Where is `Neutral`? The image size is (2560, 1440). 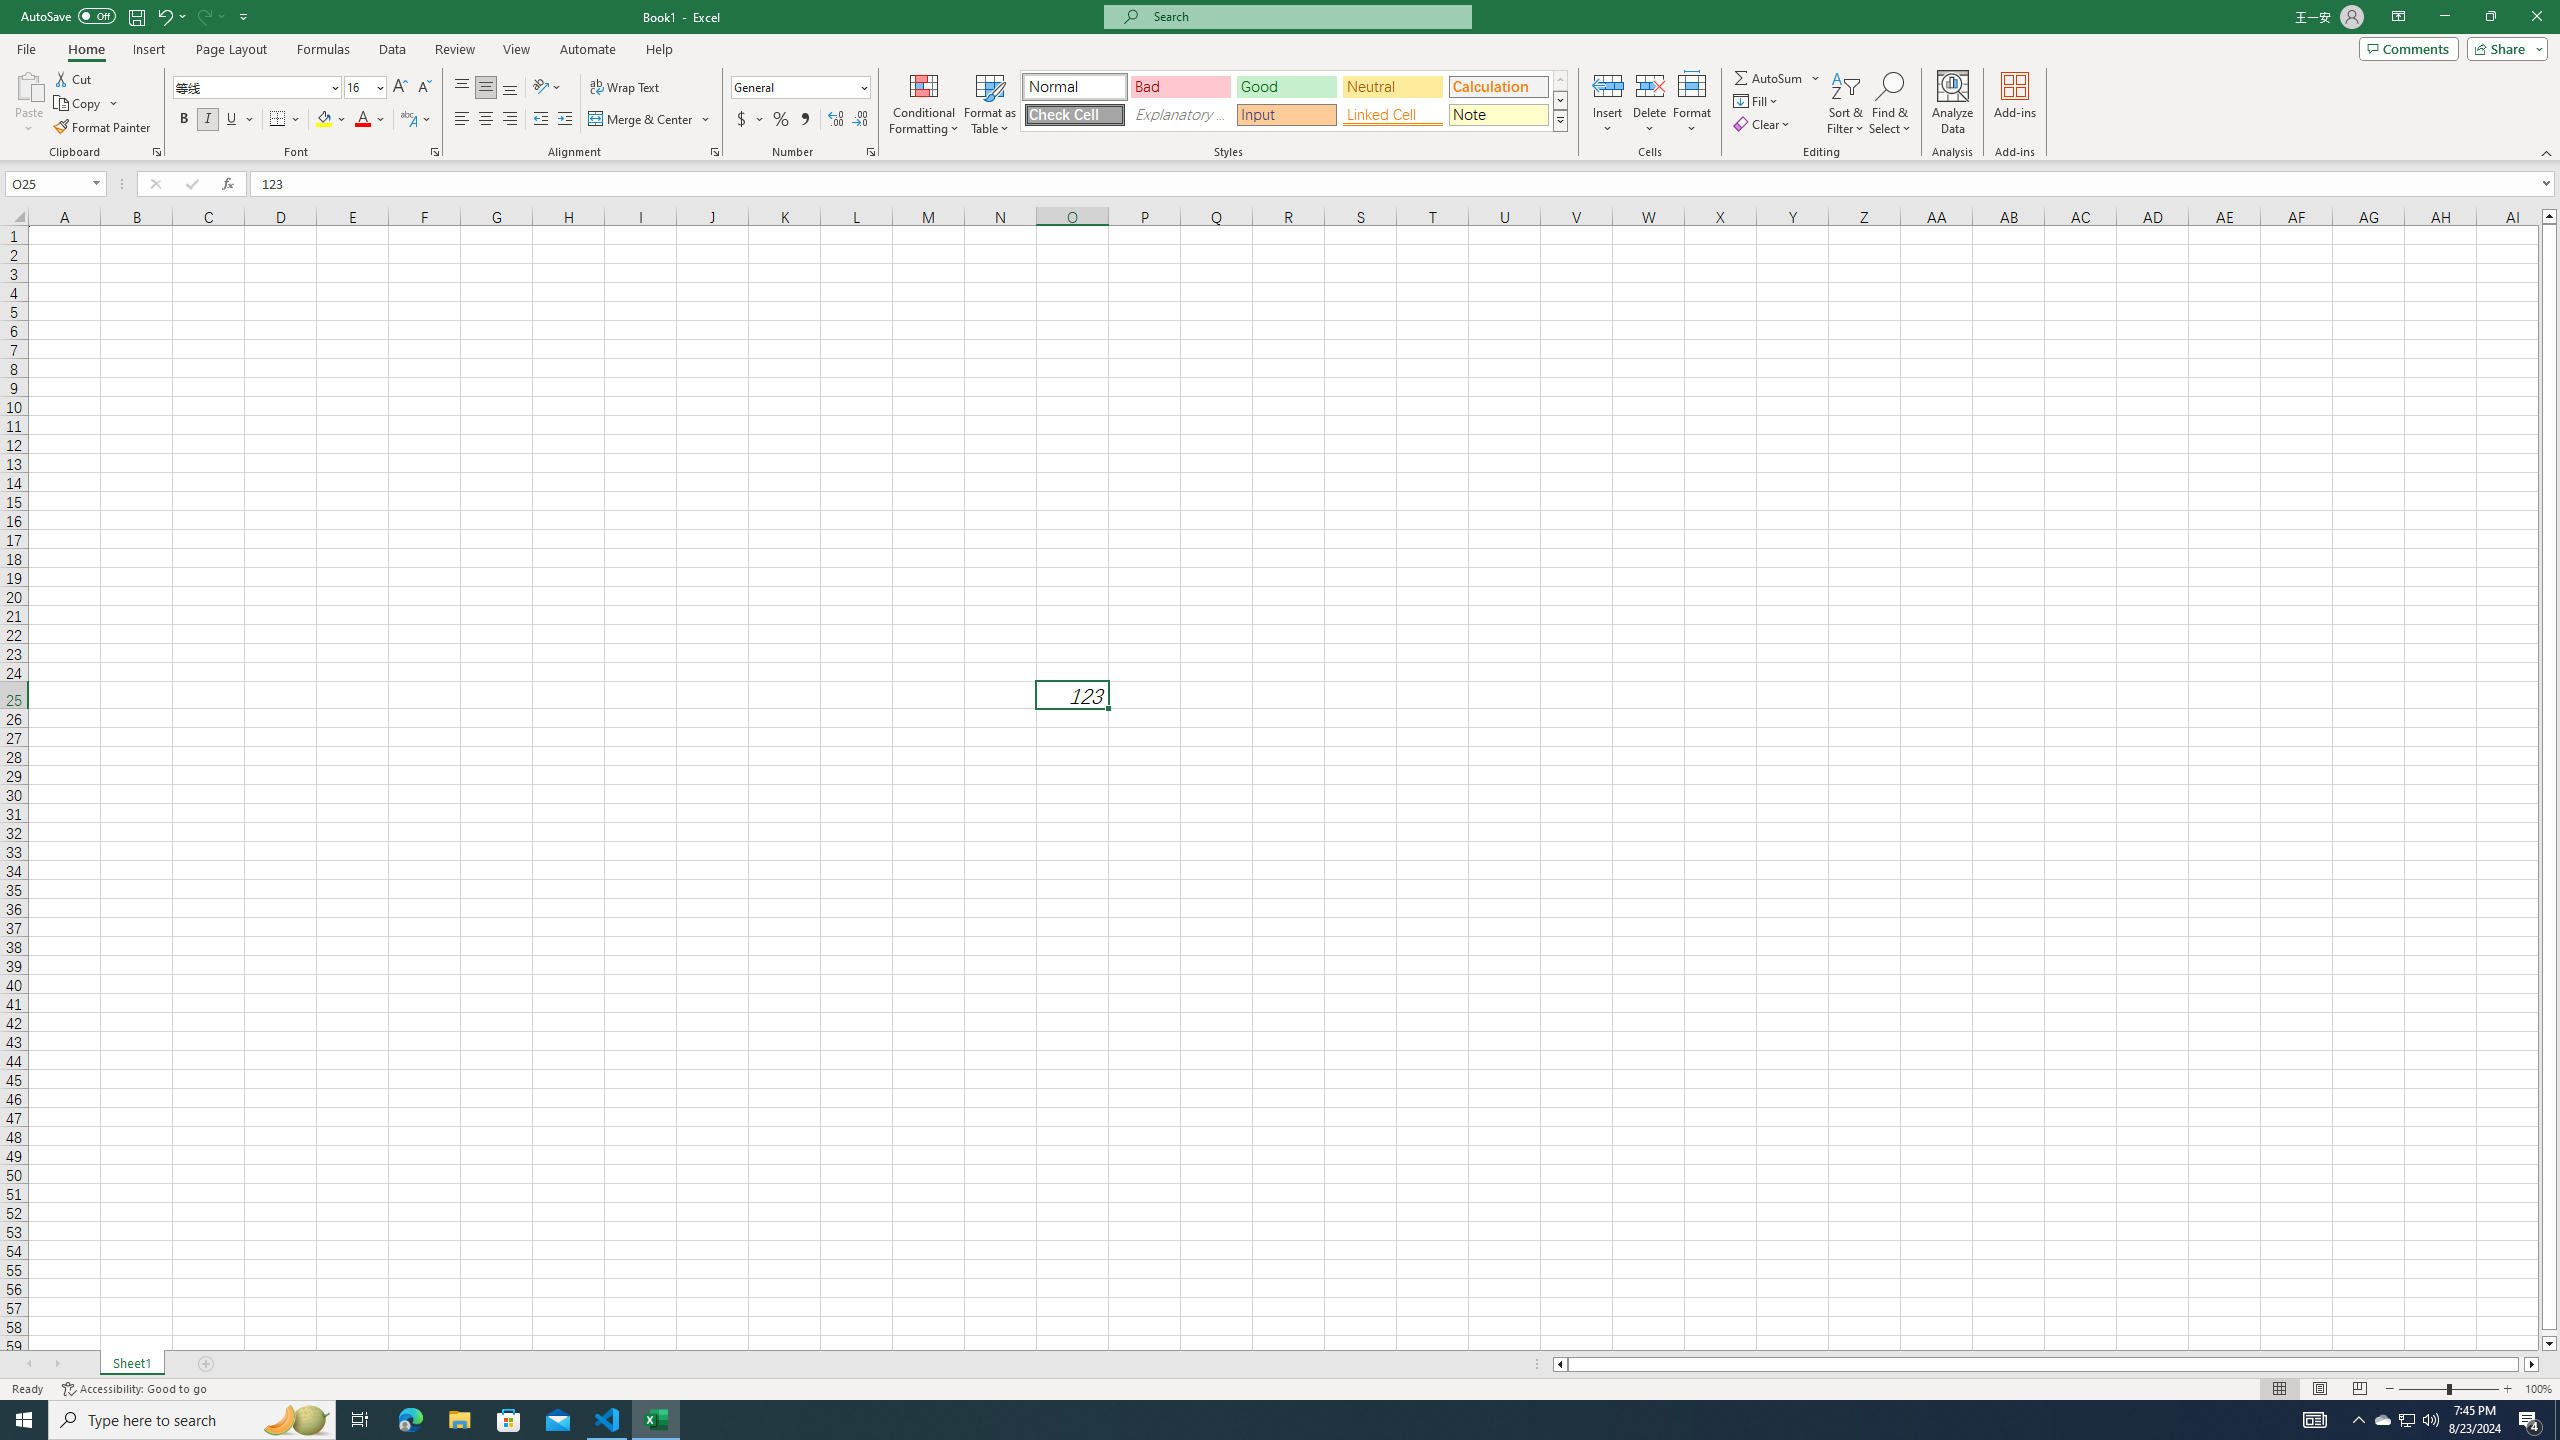 Neutral is located at coordinates (1392, 86).